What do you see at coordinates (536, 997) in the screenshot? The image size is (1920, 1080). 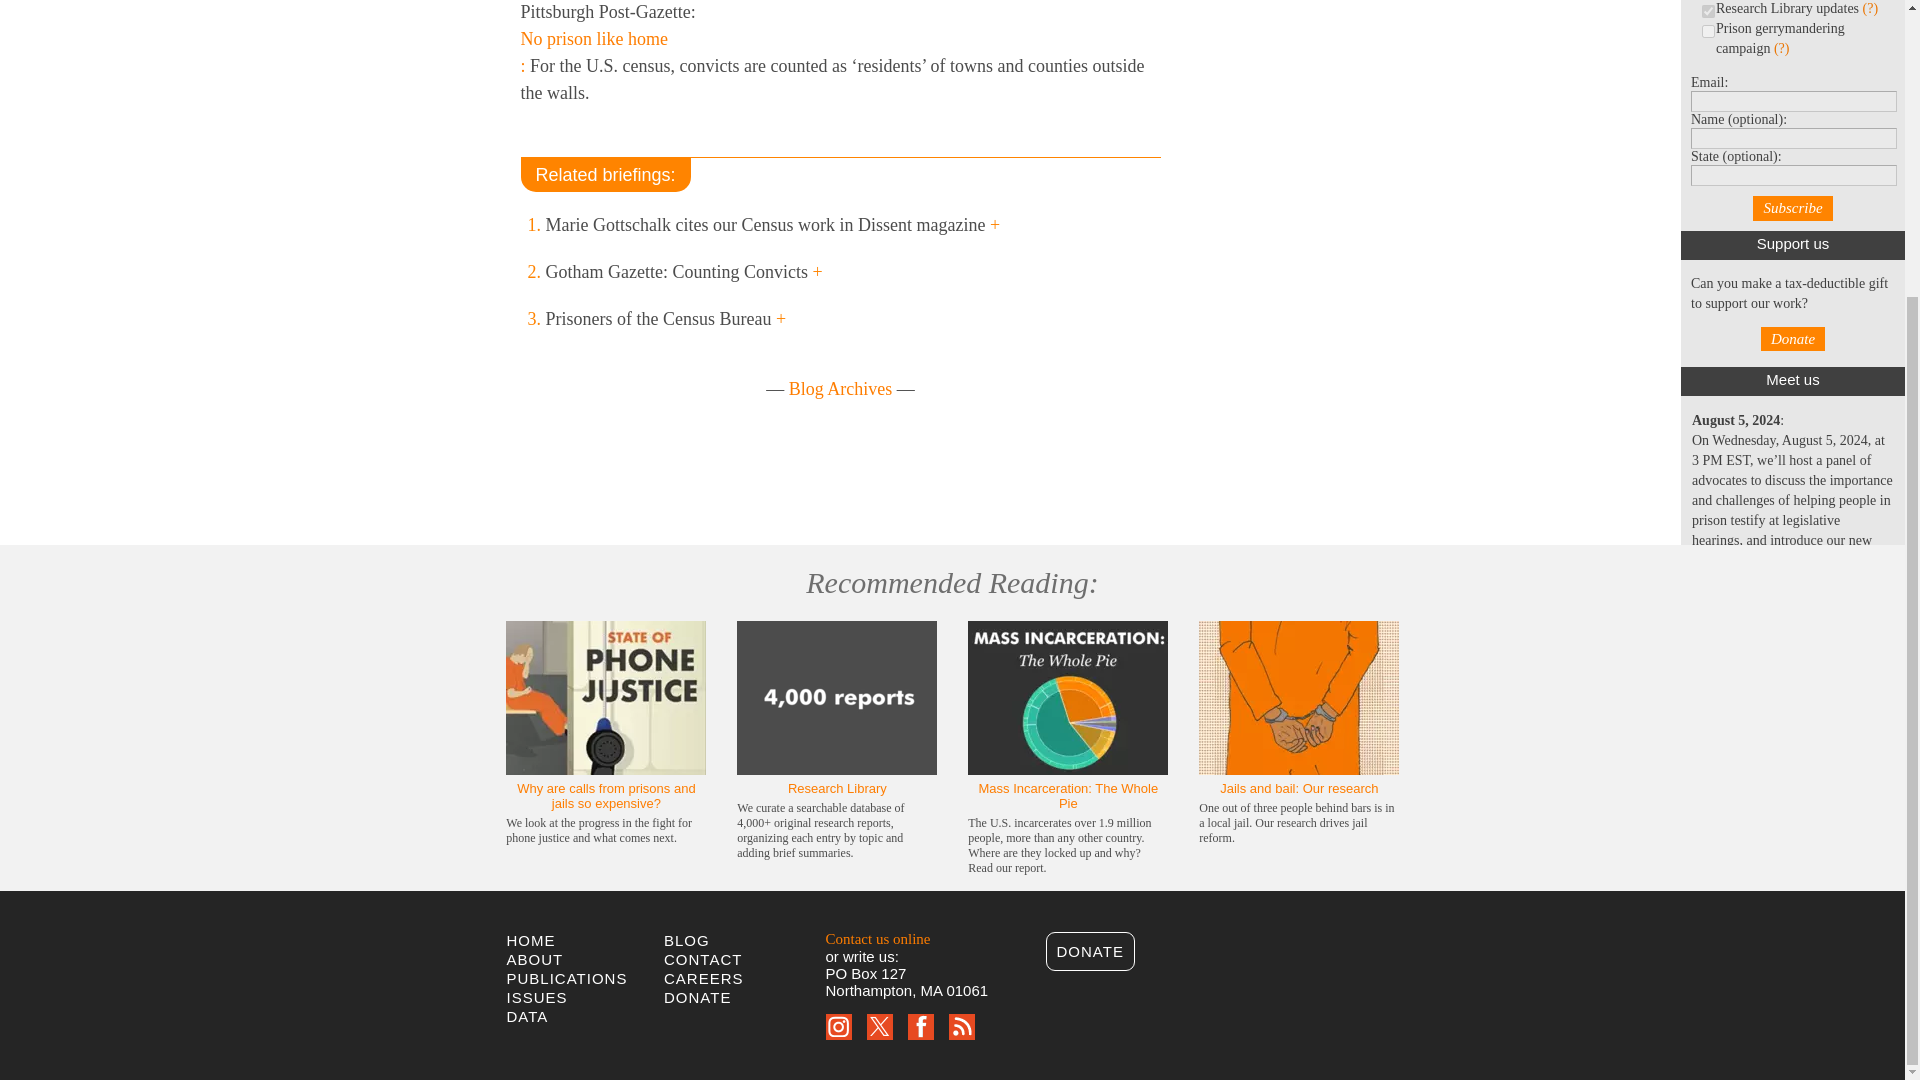 I see `ISSUES` at bounding box center [536, 997].